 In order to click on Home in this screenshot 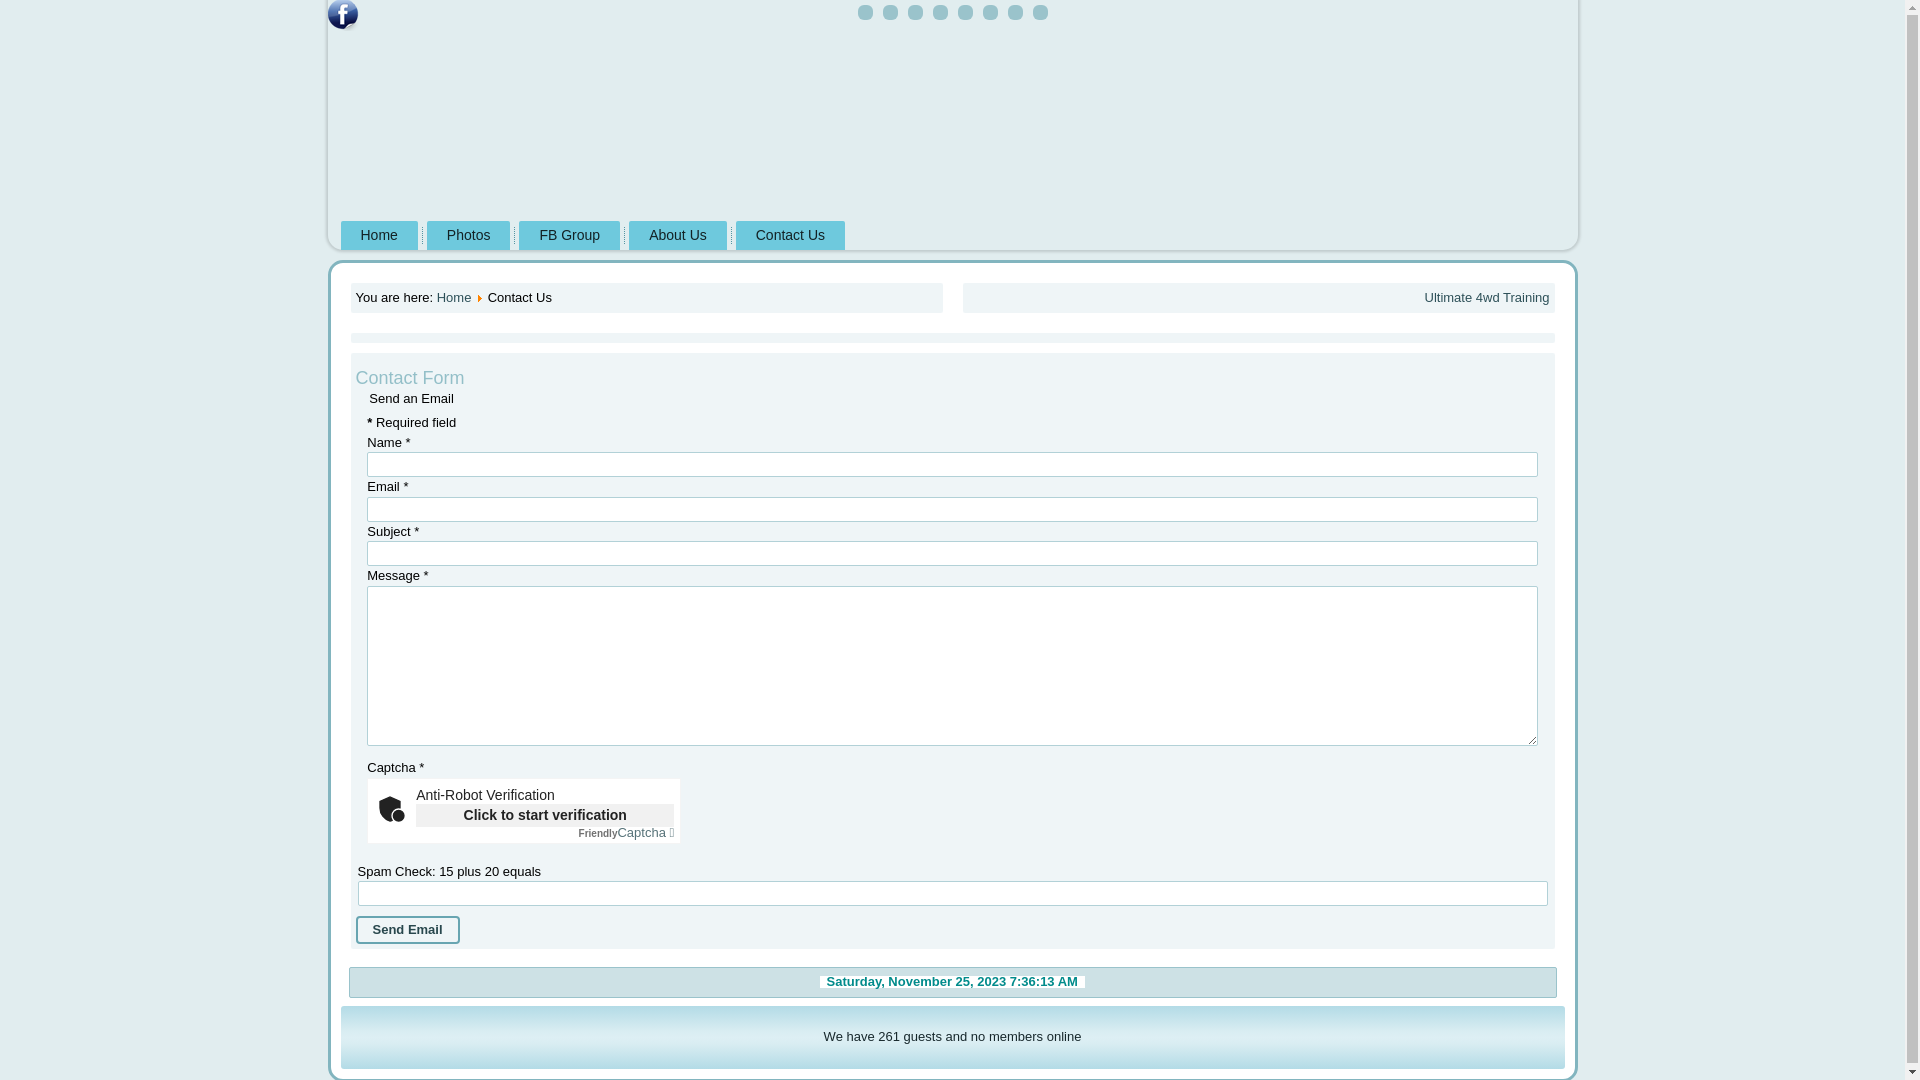, I will do `click(378, 236)`.